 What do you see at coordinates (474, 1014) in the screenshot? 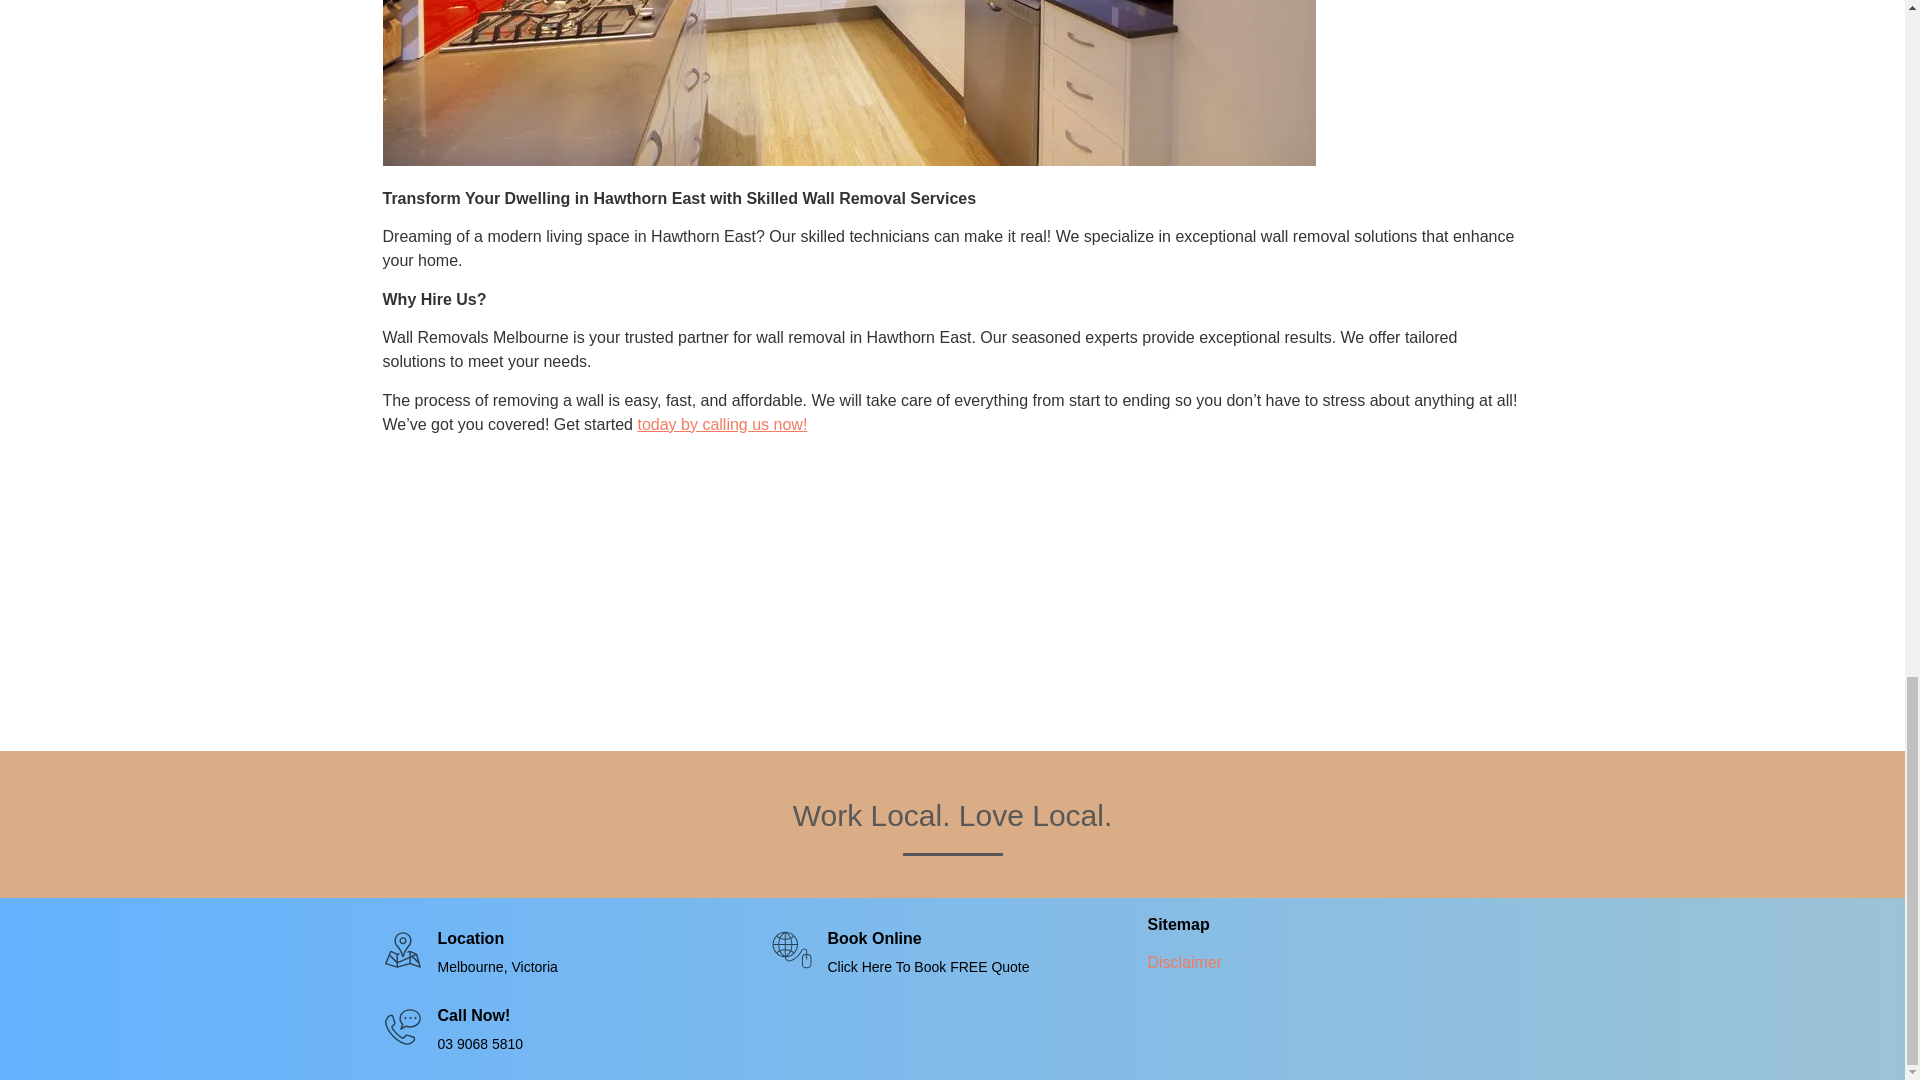
I see `Call Now!` at bounding box center [474, 1014].